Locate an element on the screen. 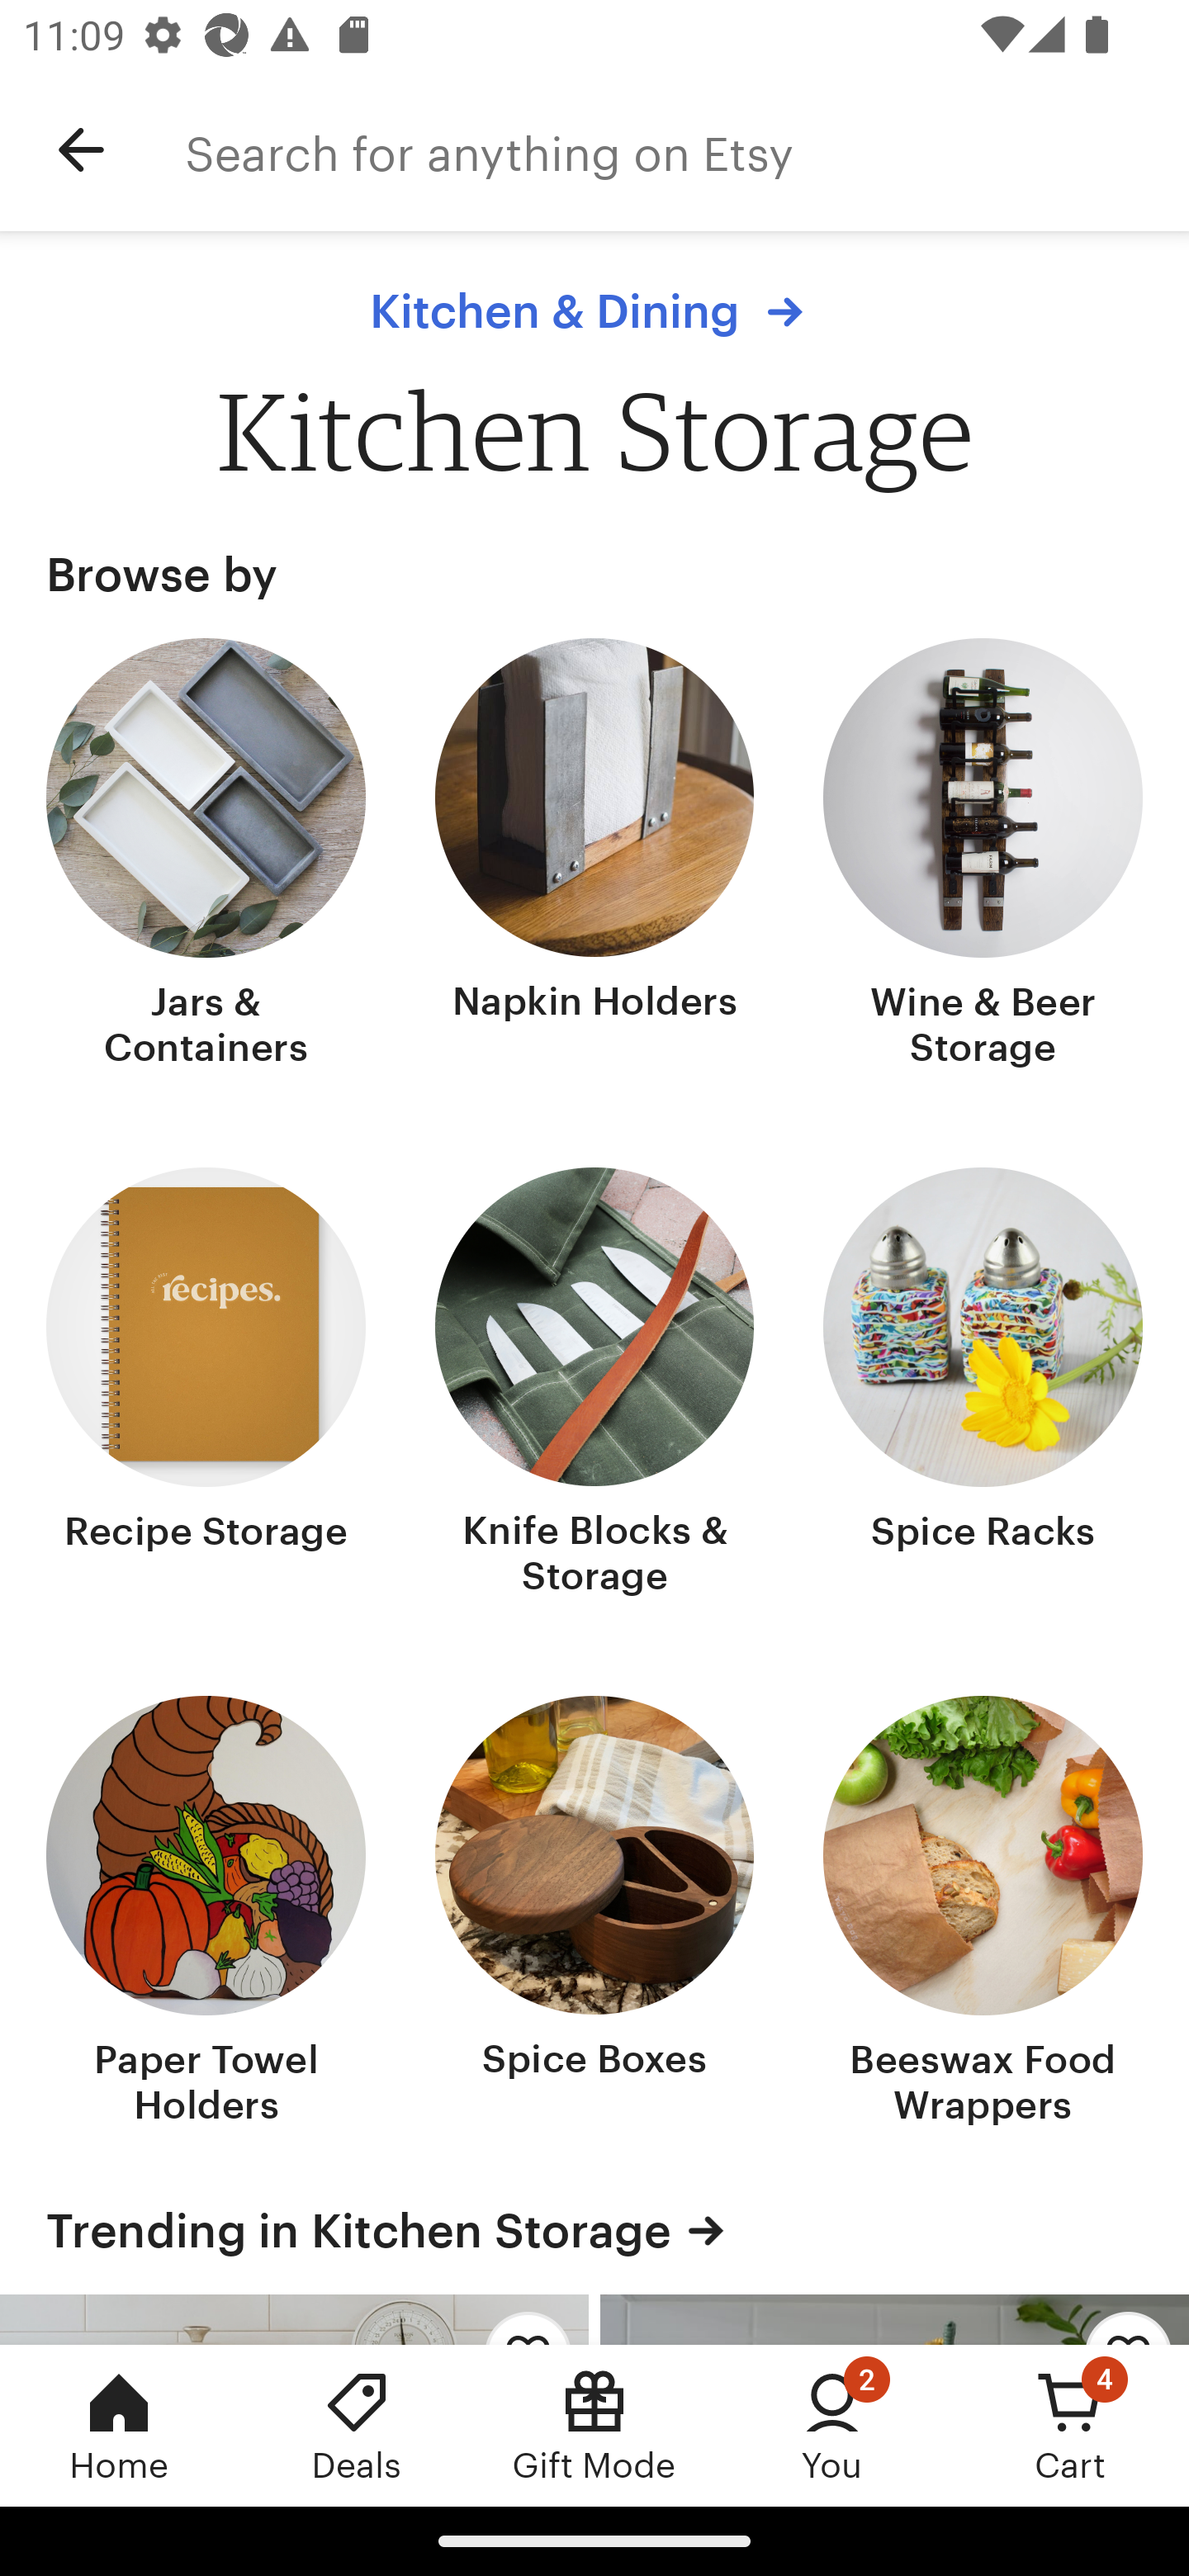 The height and width of the screenshot is (2576, 1189). Cart, 4 new notifications Cart is located at coordinates (1070, 2425).